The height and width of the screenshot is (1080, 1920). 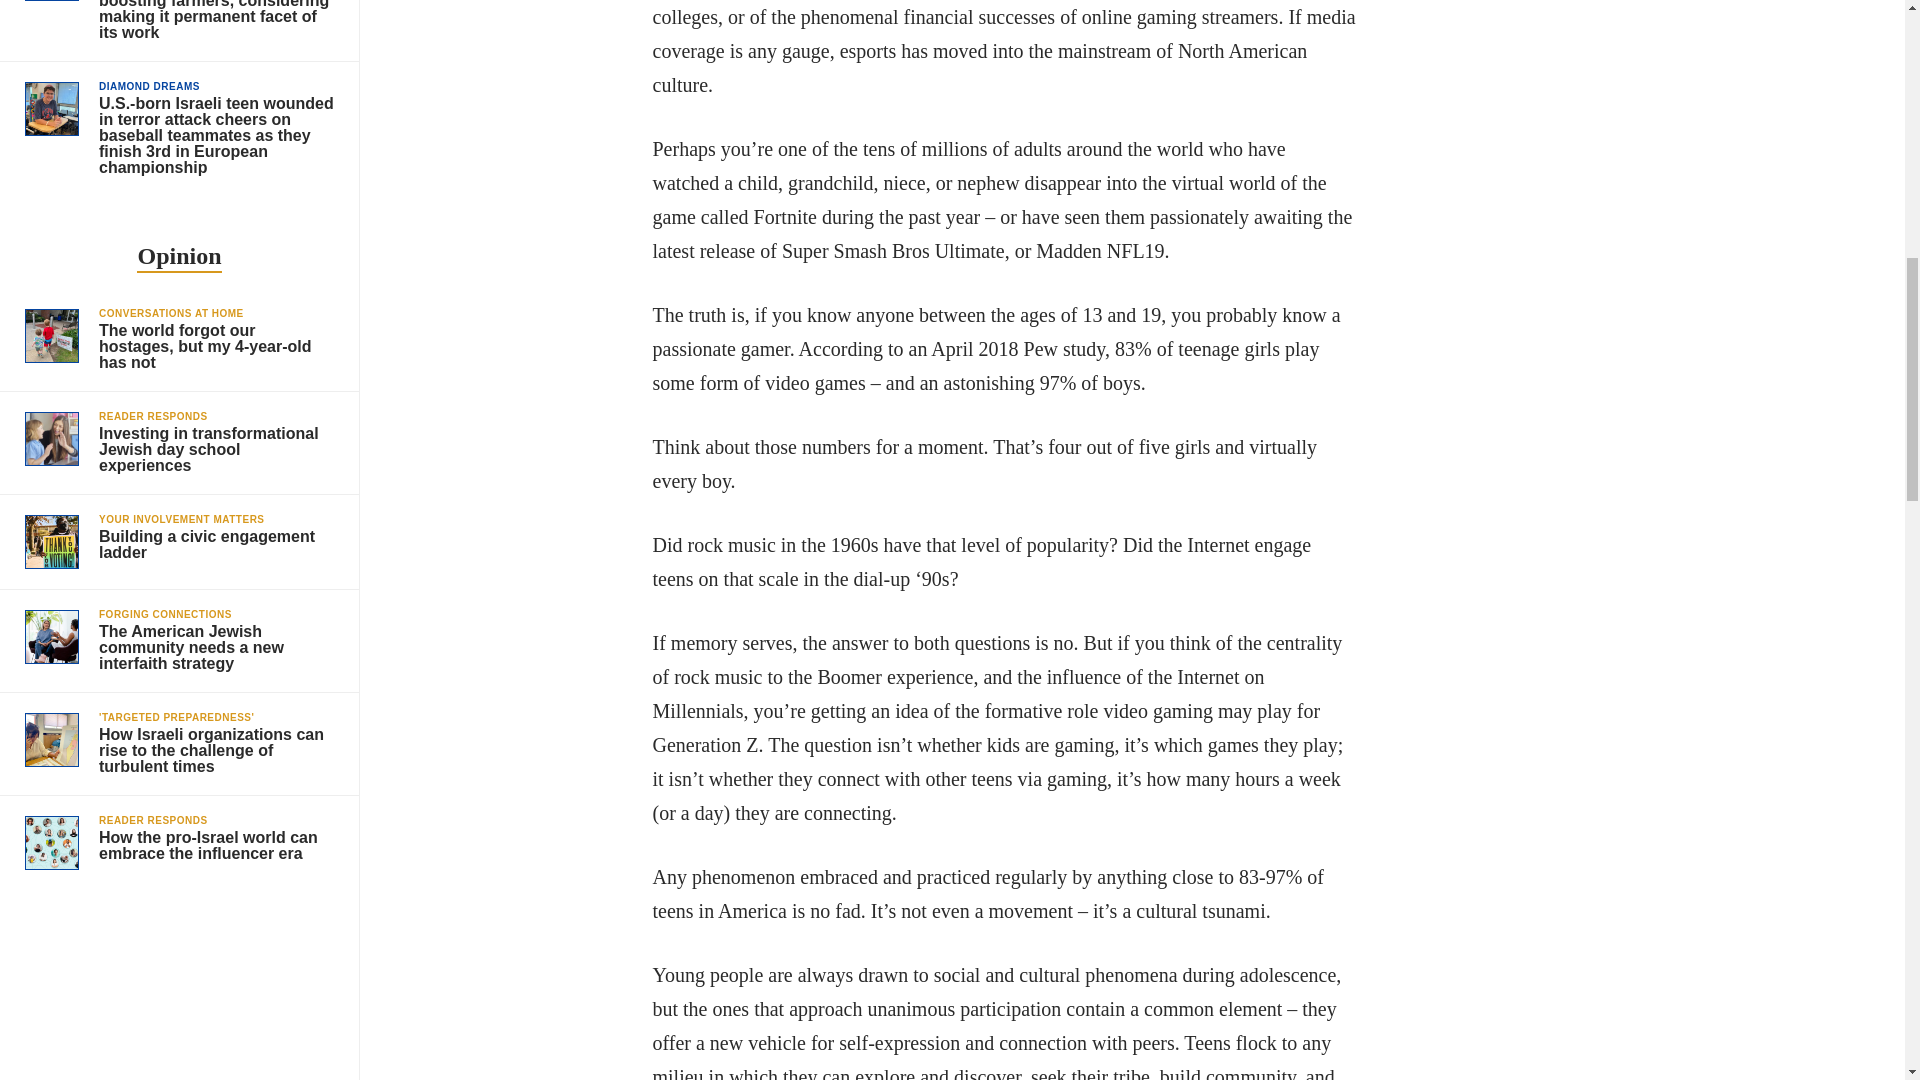 What do you see at coordinates (178, 258) in the screenshot?
I see `Opinion` at bounding box center [178, 258].